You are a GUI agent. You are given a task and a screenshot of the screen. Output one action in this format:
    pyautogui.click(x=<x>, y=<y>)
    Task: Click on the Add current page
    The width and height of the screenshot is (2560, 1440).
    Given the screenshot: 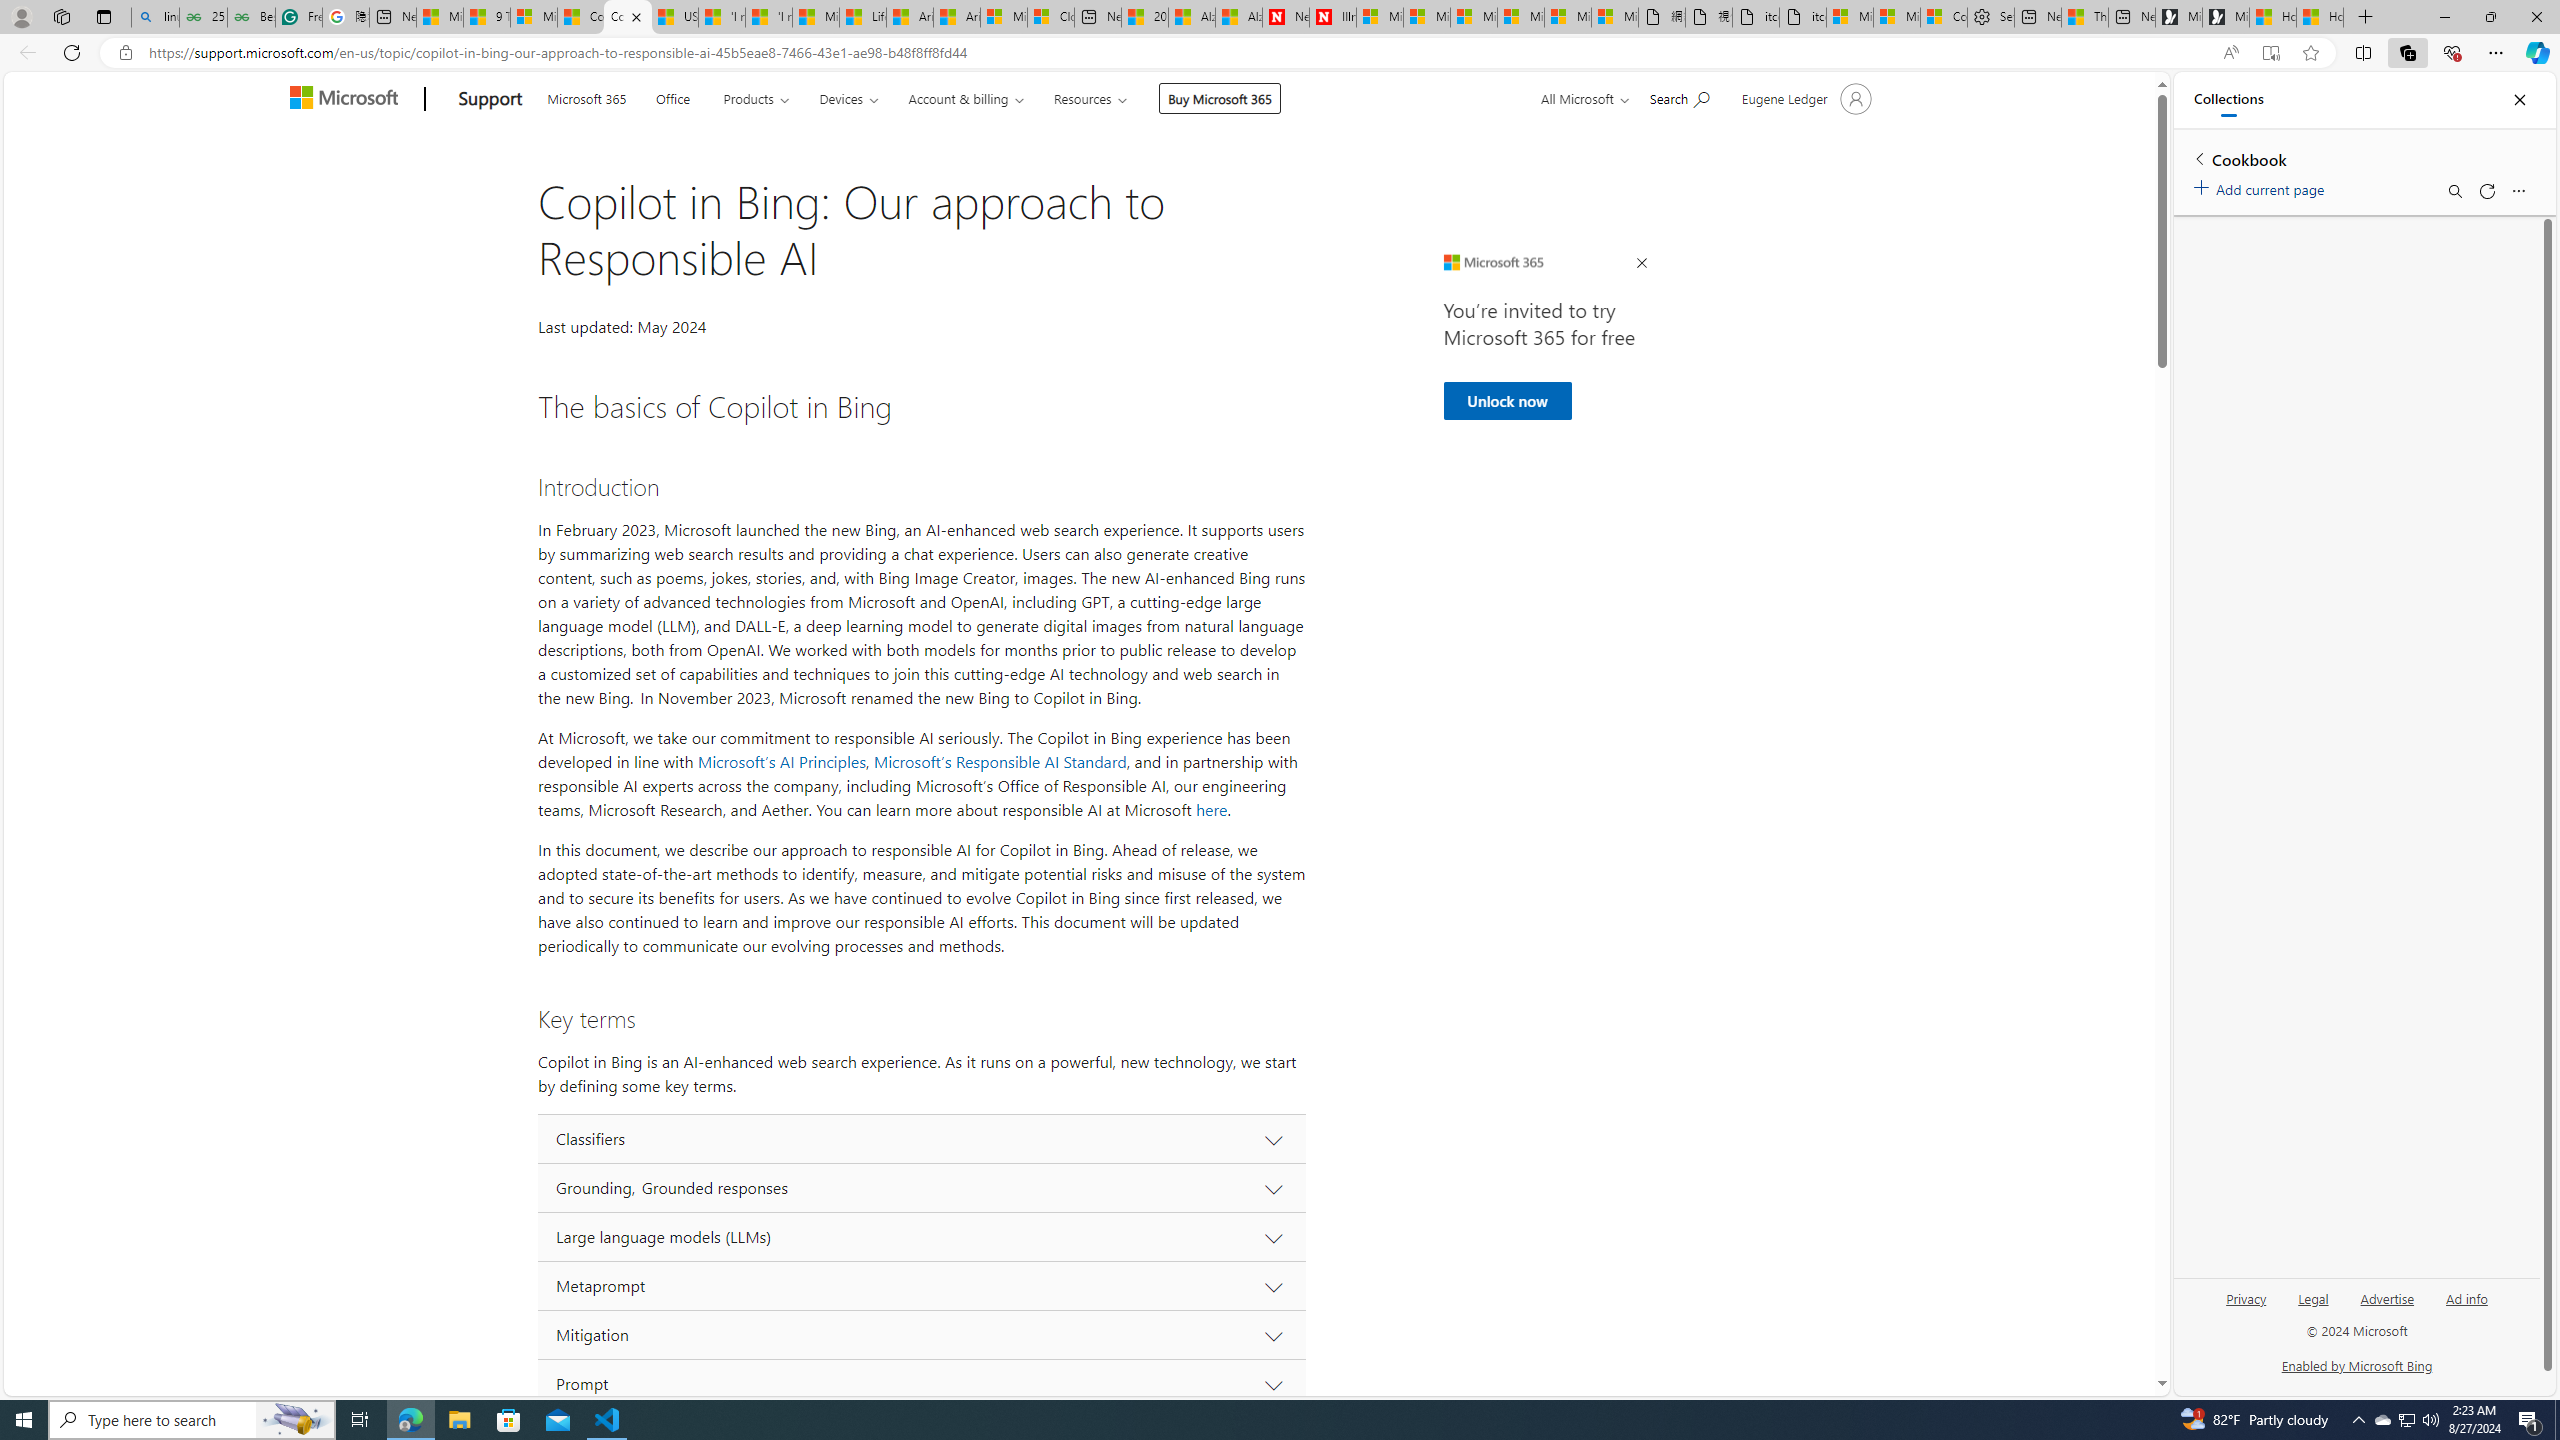 What is the action you would take?
    pyautogui.click(x=2262, y=186)
    